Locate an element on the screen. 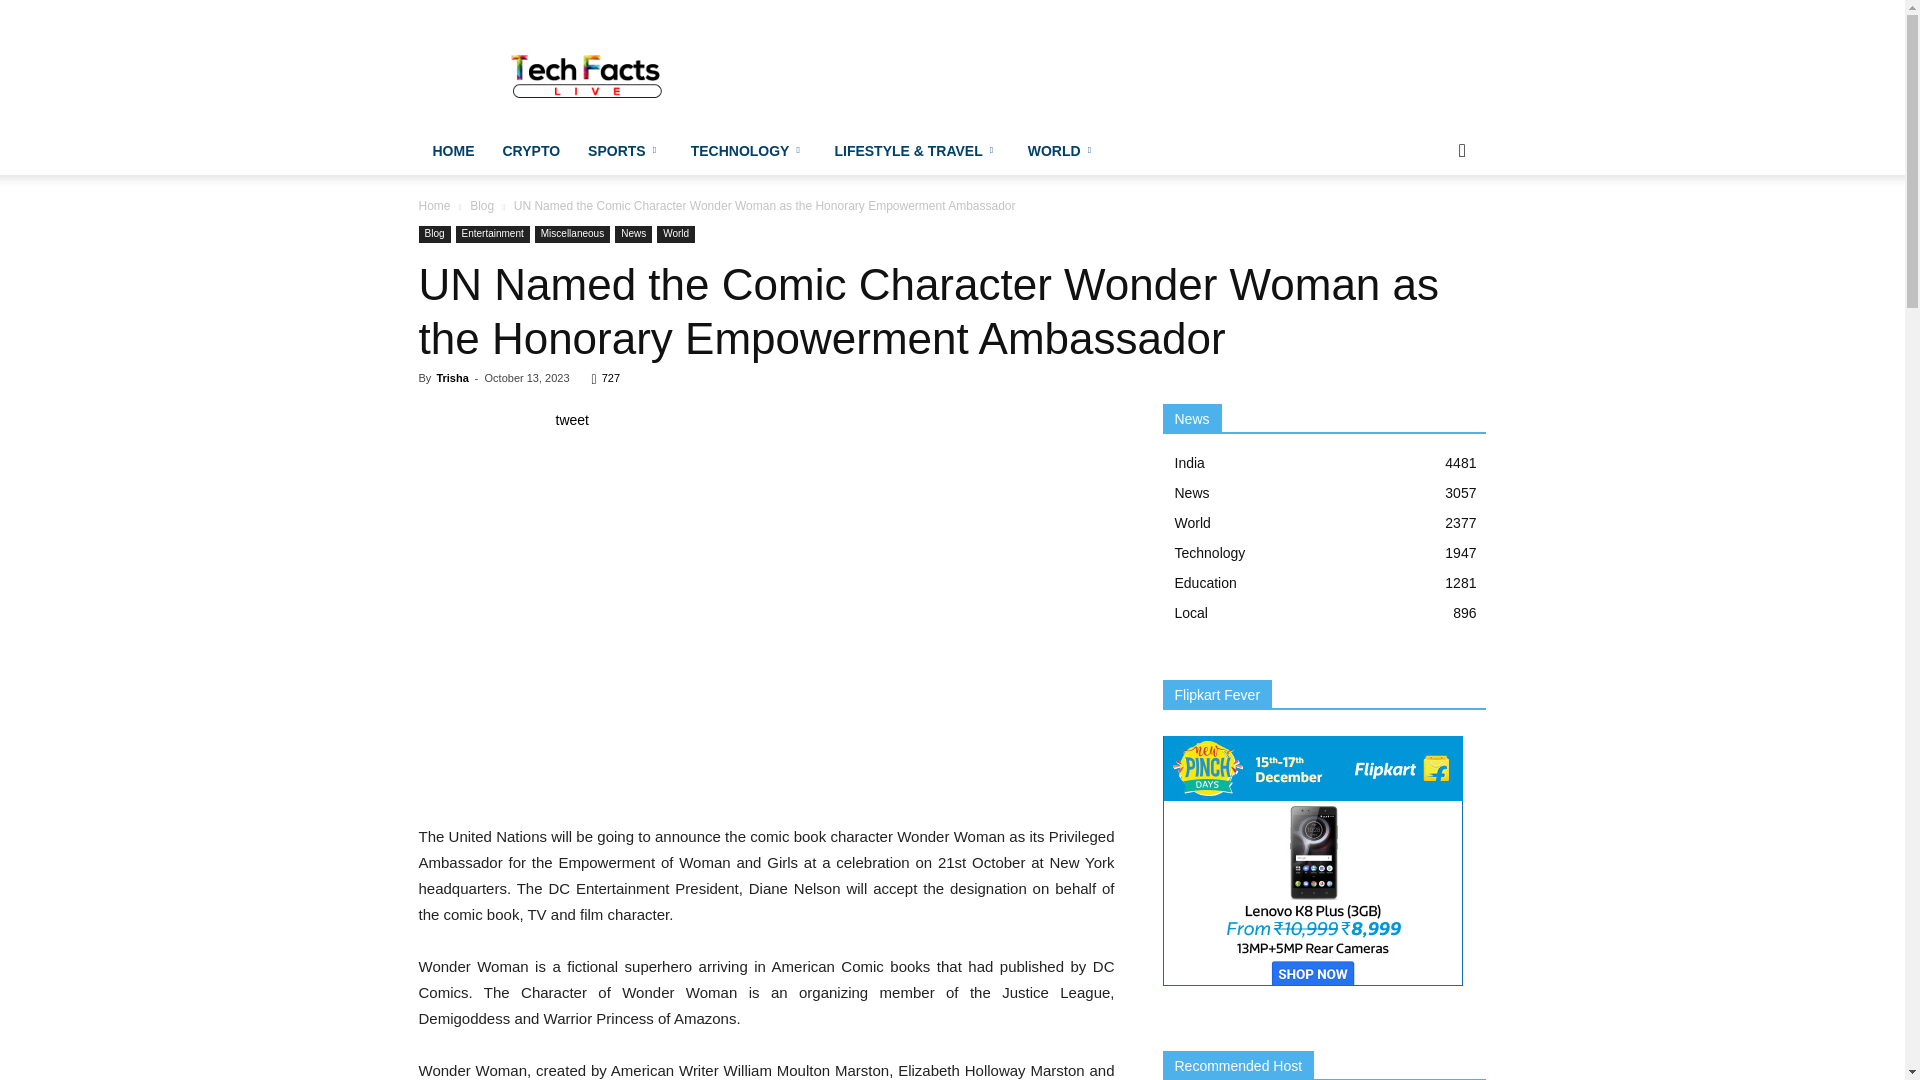 The height and width of the screenshot is (1080, 1920). HOME is located at coordinates (452, 150).